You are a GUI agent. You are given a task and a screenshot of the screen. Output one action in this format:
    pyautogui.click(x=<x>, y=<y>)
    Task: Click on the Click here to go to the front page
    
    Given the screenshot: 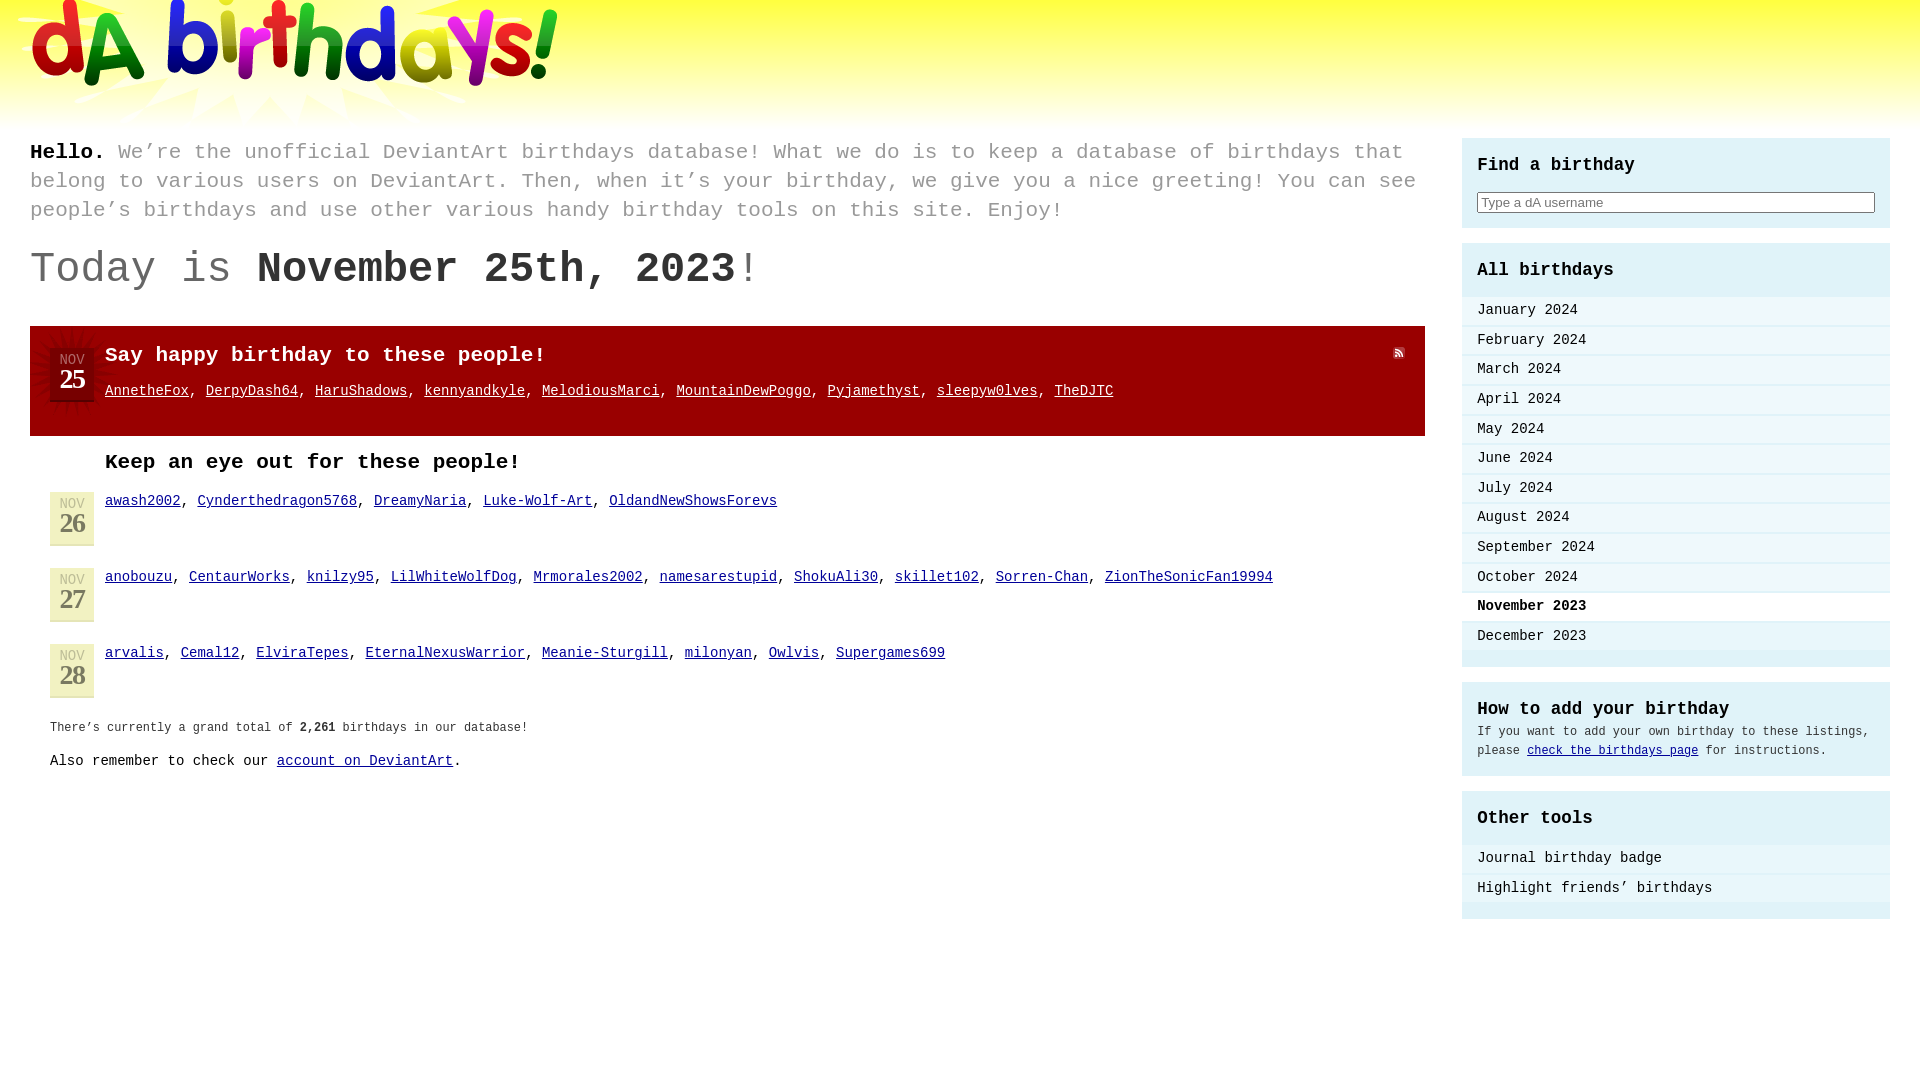 What is the action you would take?
    pyautogui.click(x=278, y=128)
    